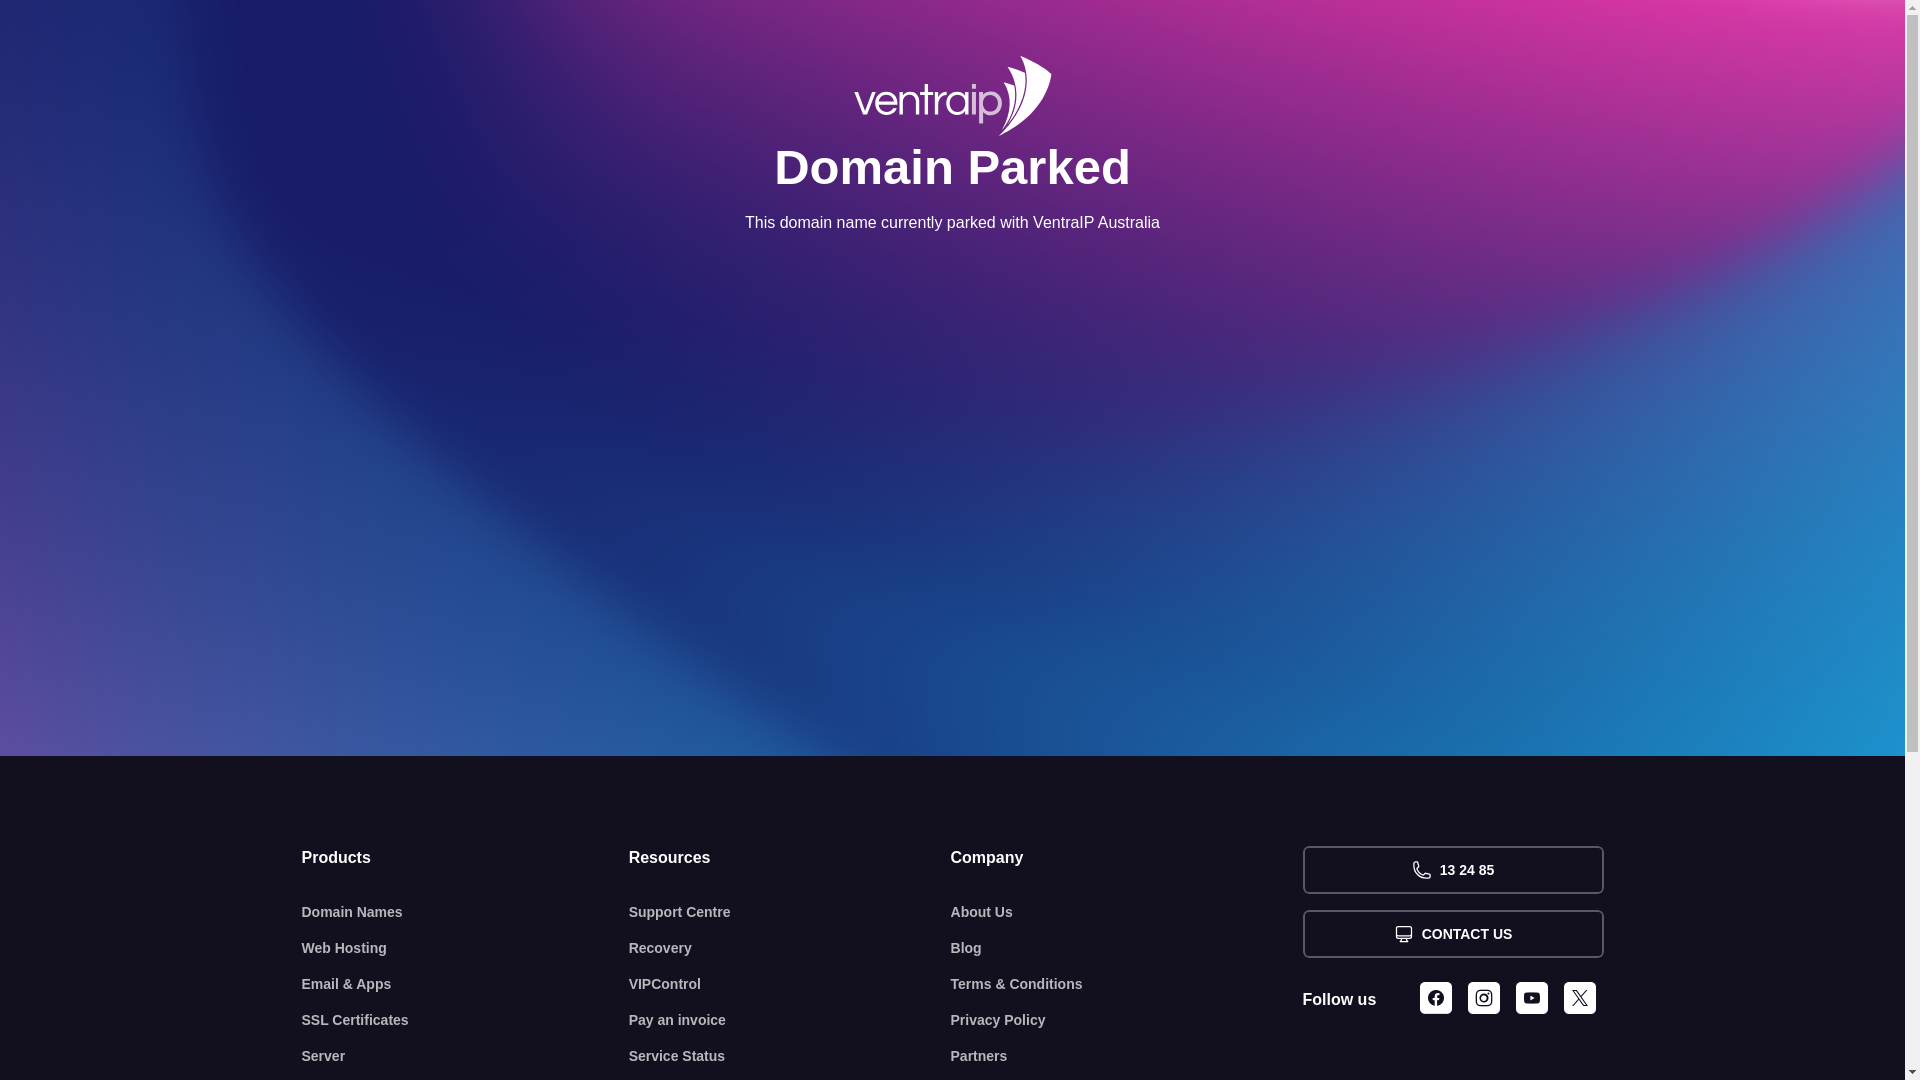 The height and width of the screenshot is (1080, 1920). Describe the element at coordinates (1127, 984) in the screenshot. I see `Terms & Conditions` at that location.